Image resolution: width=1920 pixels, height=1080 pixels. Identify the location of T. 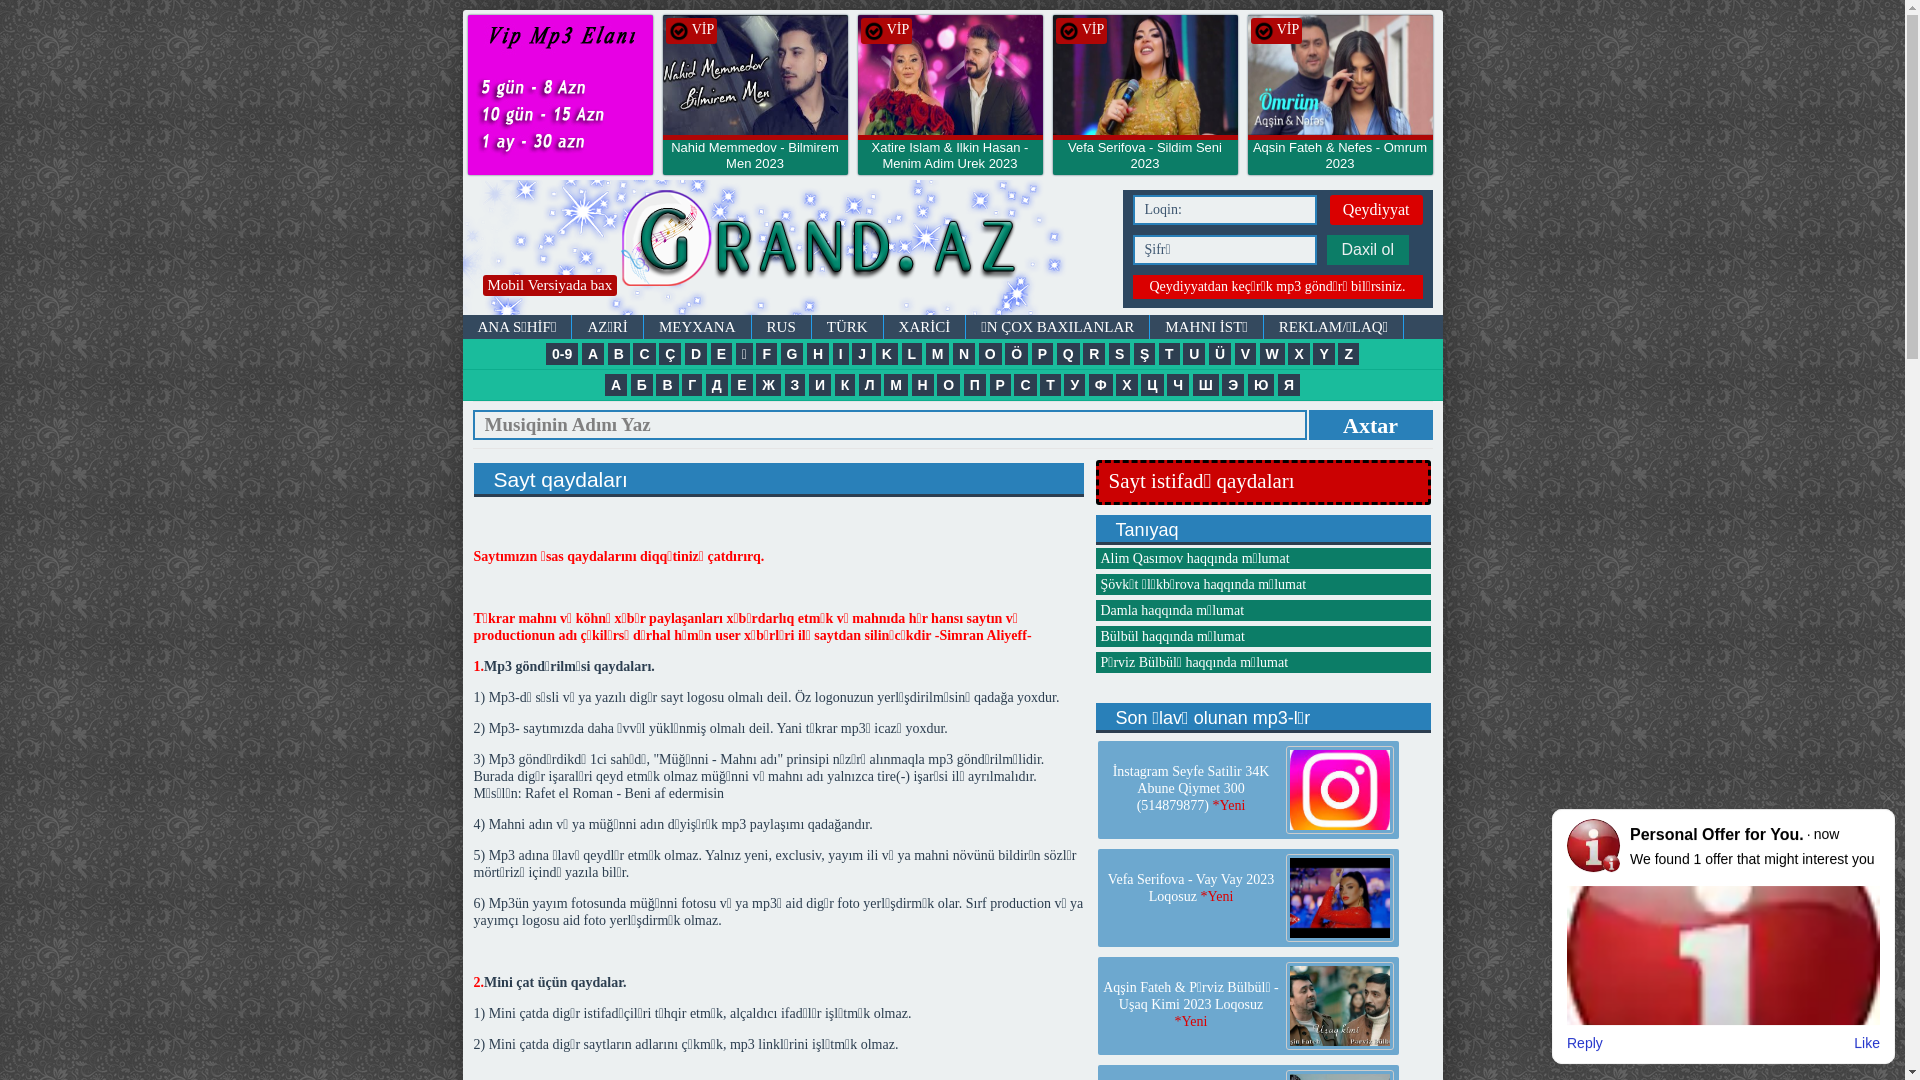
(1170, 354).